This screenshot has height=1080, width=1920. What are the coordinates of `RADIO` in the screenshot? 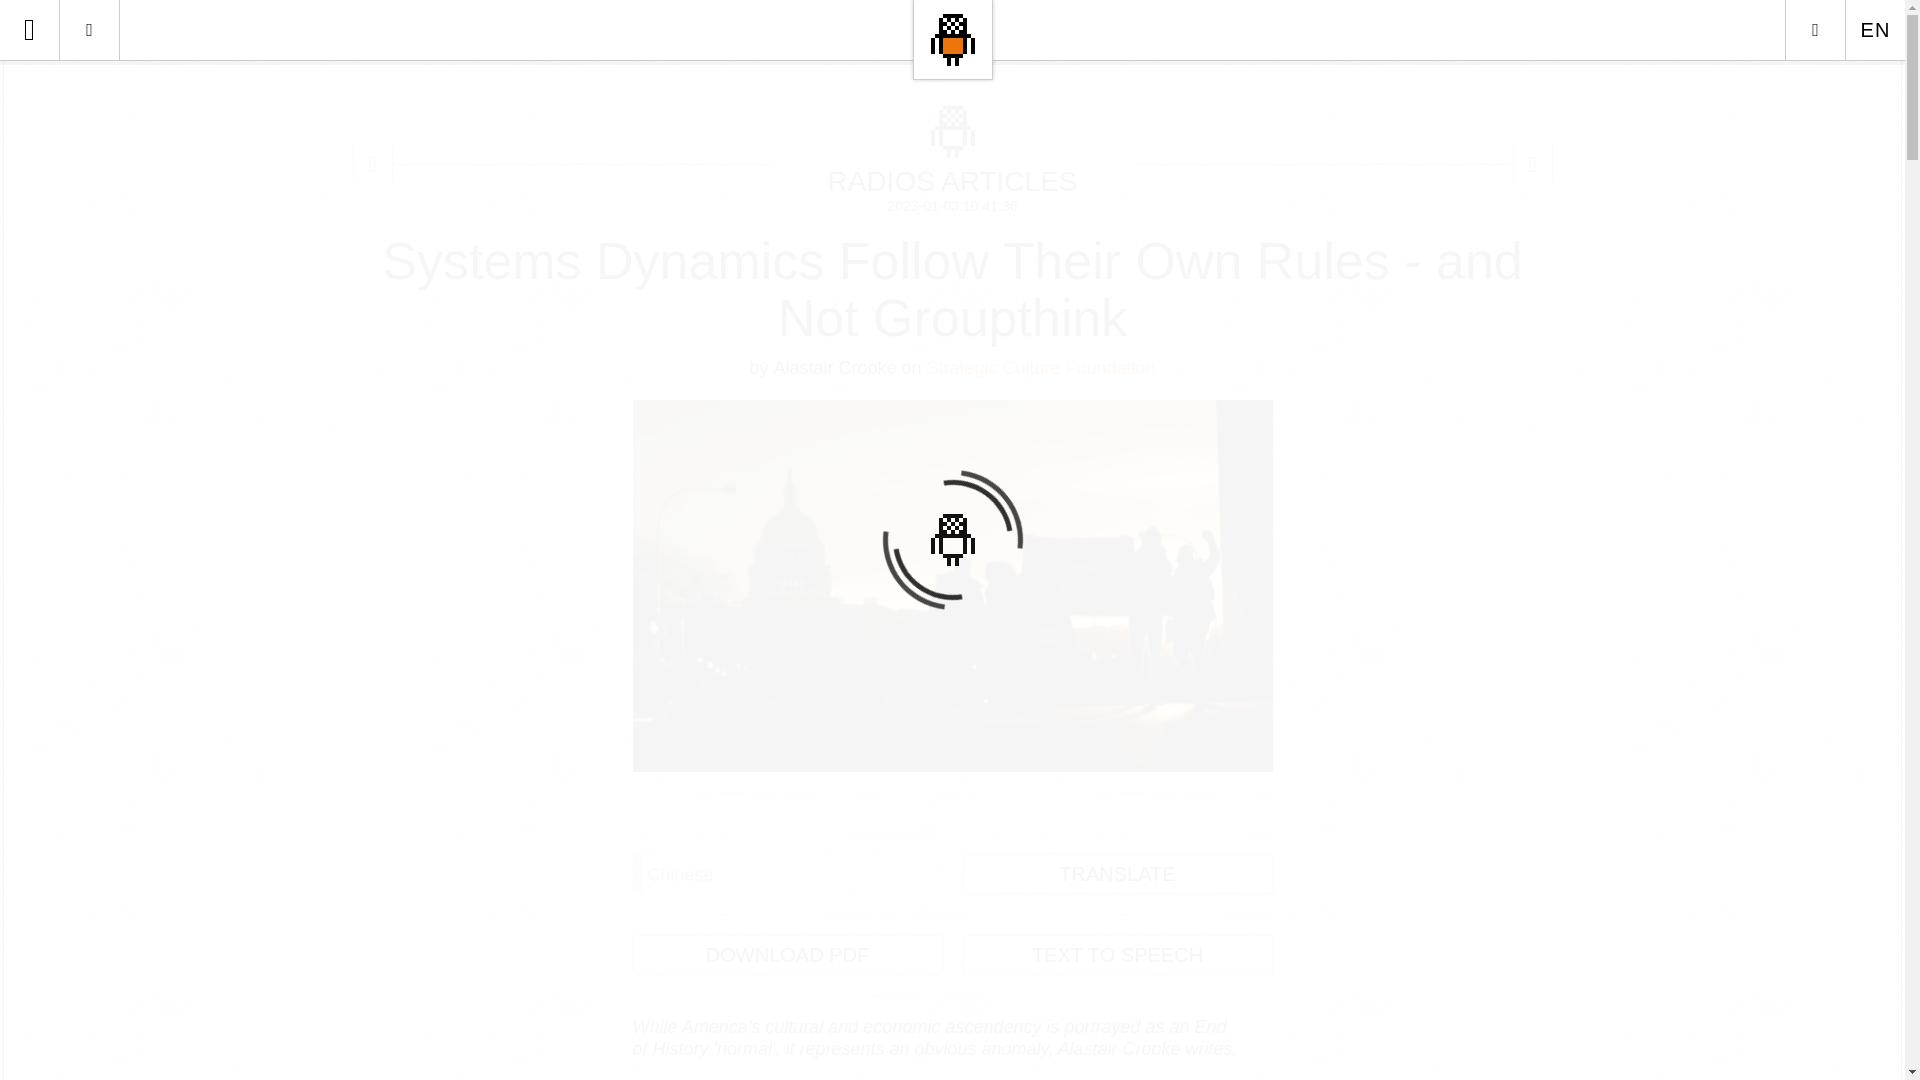 It's located at (172, 330).